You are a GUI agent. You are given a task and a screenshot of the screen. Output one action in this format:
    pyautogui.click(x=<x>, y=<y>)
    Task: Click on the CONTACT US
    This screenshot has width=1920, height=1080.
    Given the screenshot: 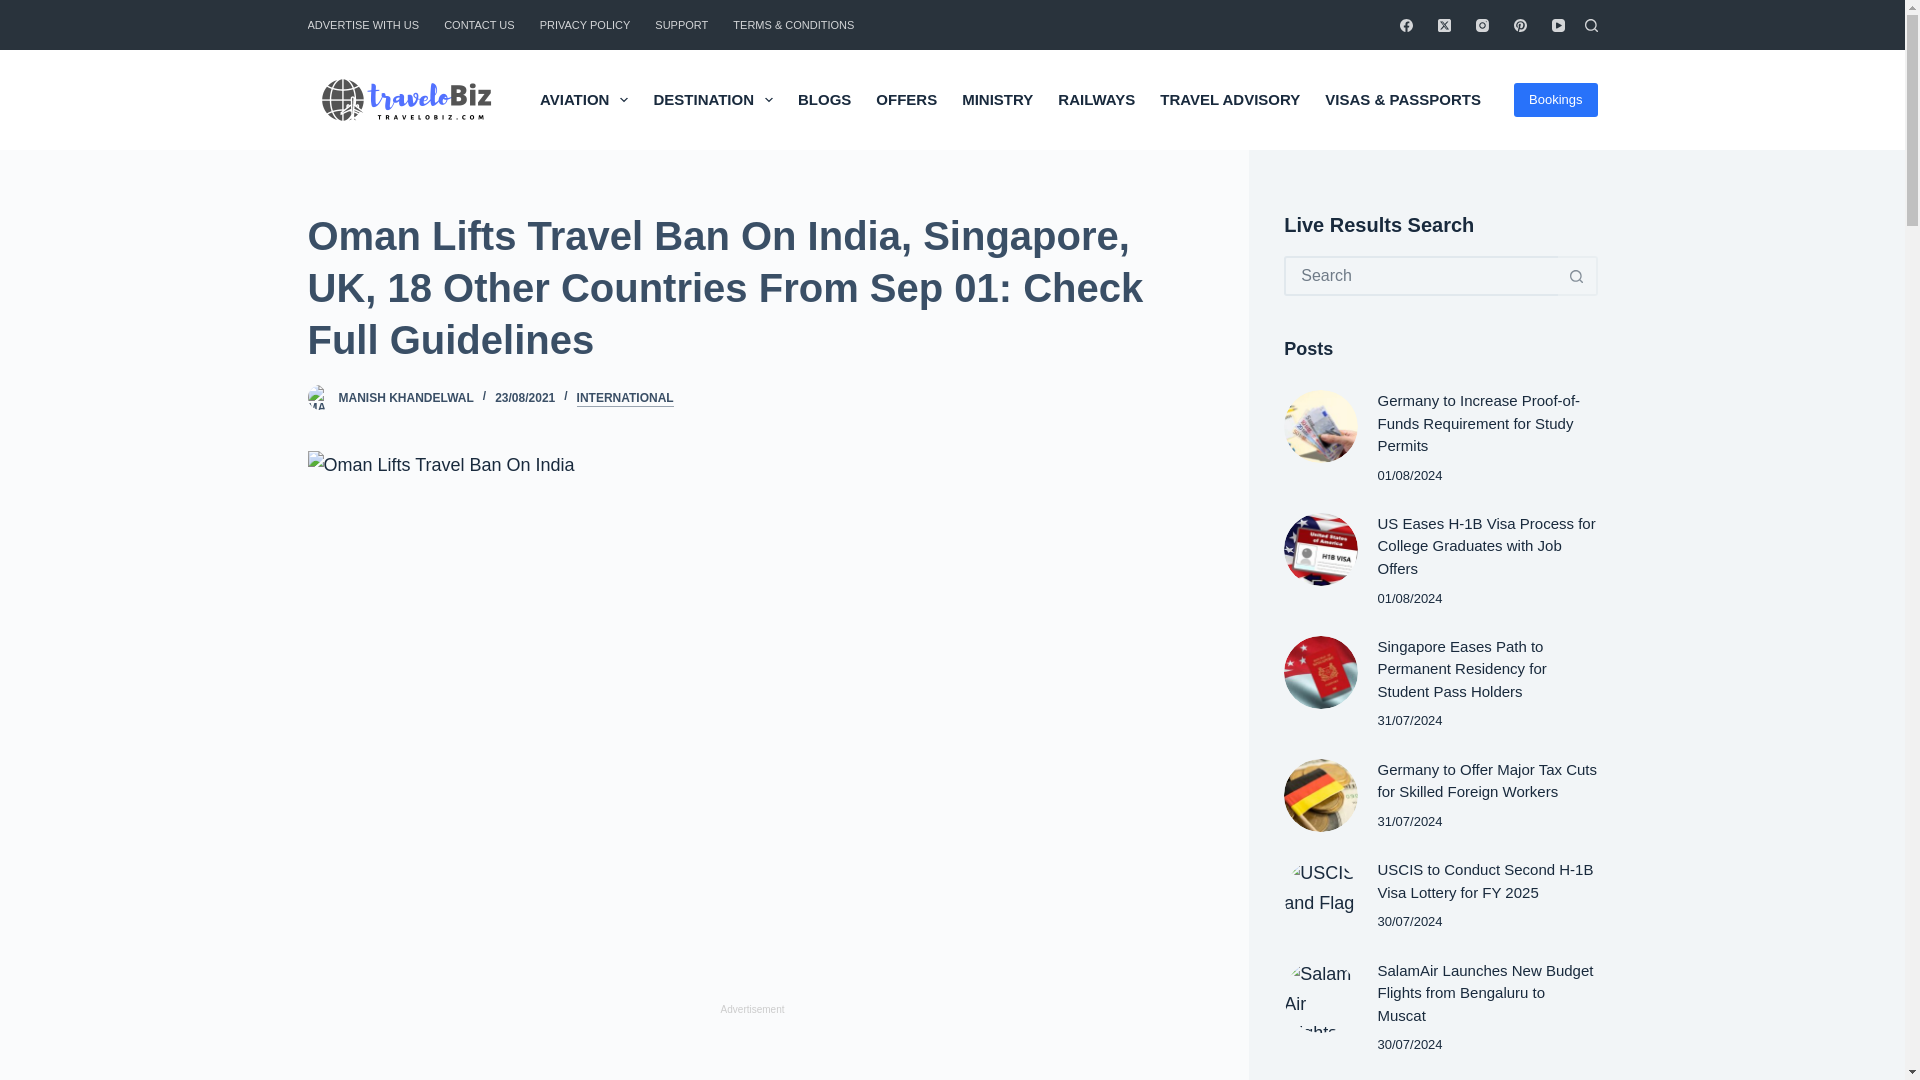 What is the action you would take?
    pyautogui.click(x=480, y=24)
    